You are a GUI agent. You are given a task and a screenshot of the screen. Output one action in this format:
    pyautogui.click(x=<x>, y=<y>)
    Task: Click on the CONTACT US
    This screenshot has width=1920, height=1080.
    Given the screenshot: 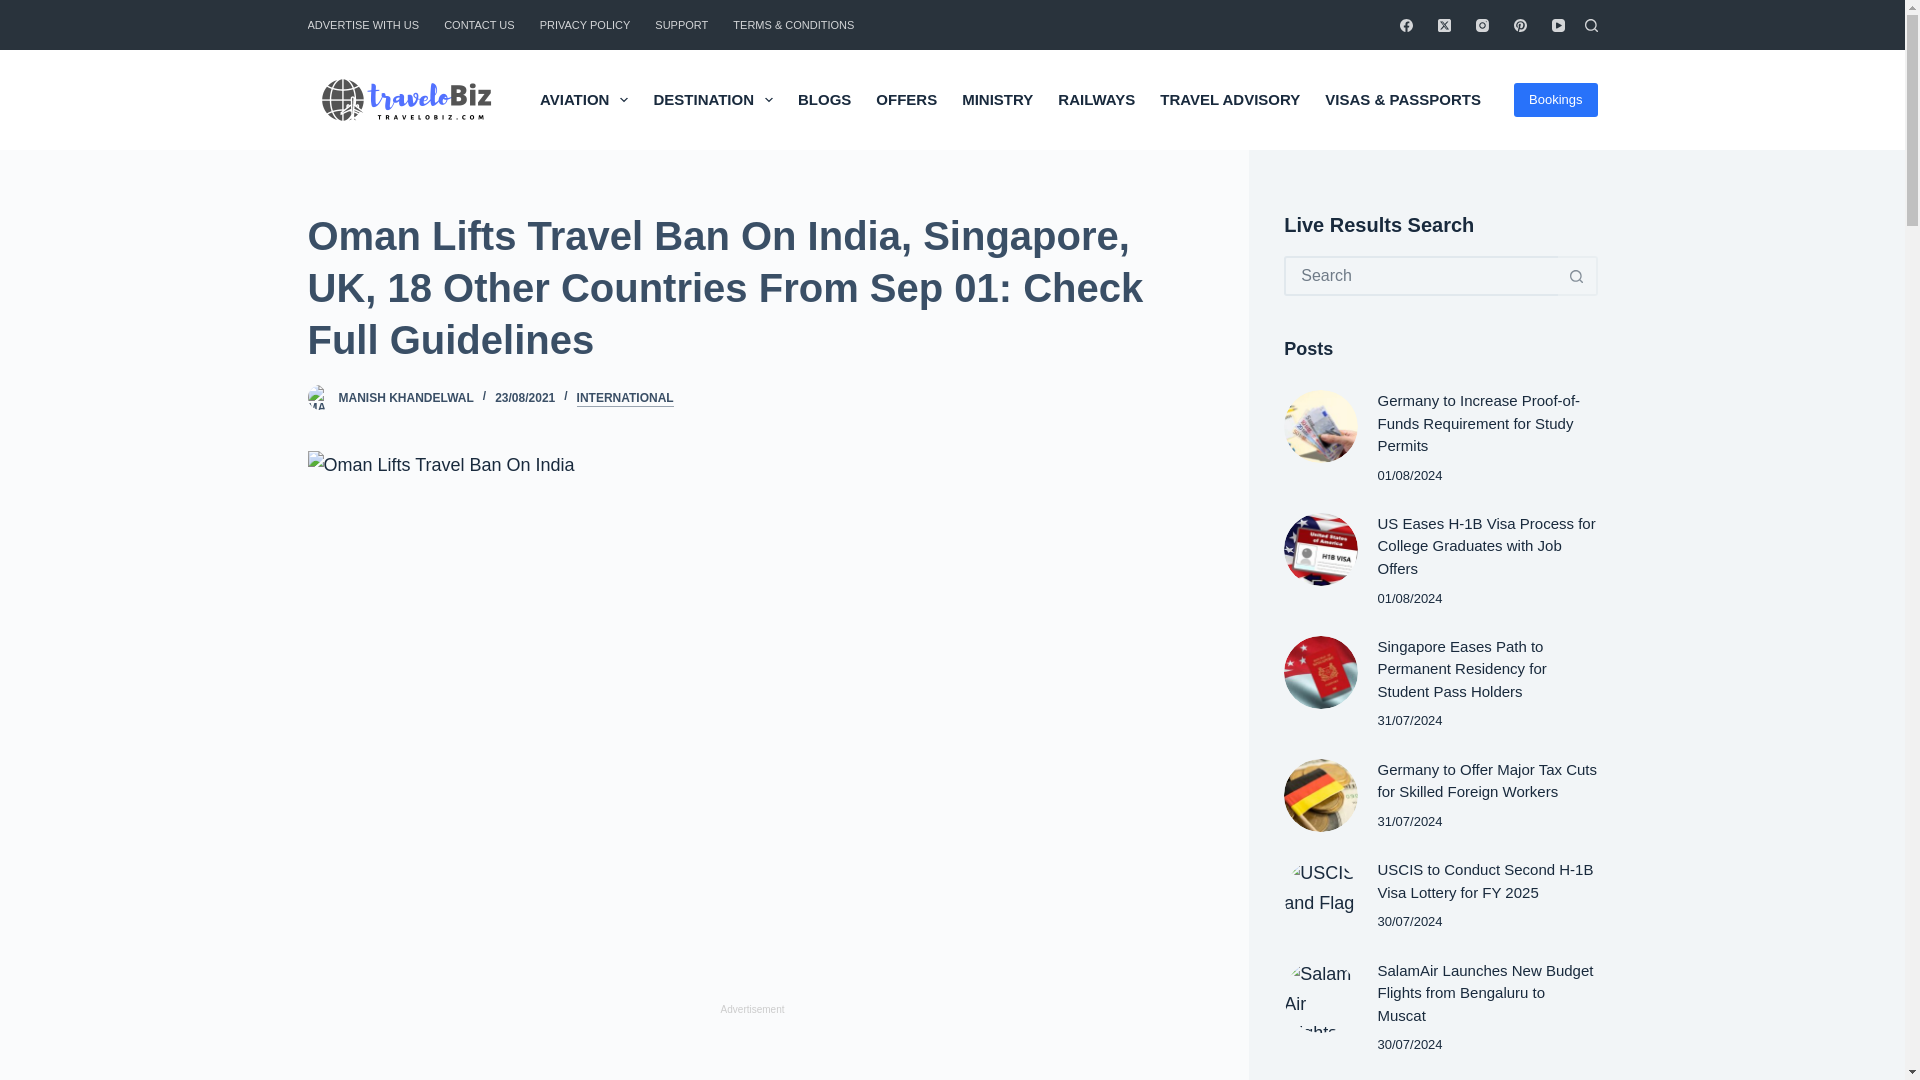 What is the action you would take?
    pyautogui.click(x=480, y=24)
    